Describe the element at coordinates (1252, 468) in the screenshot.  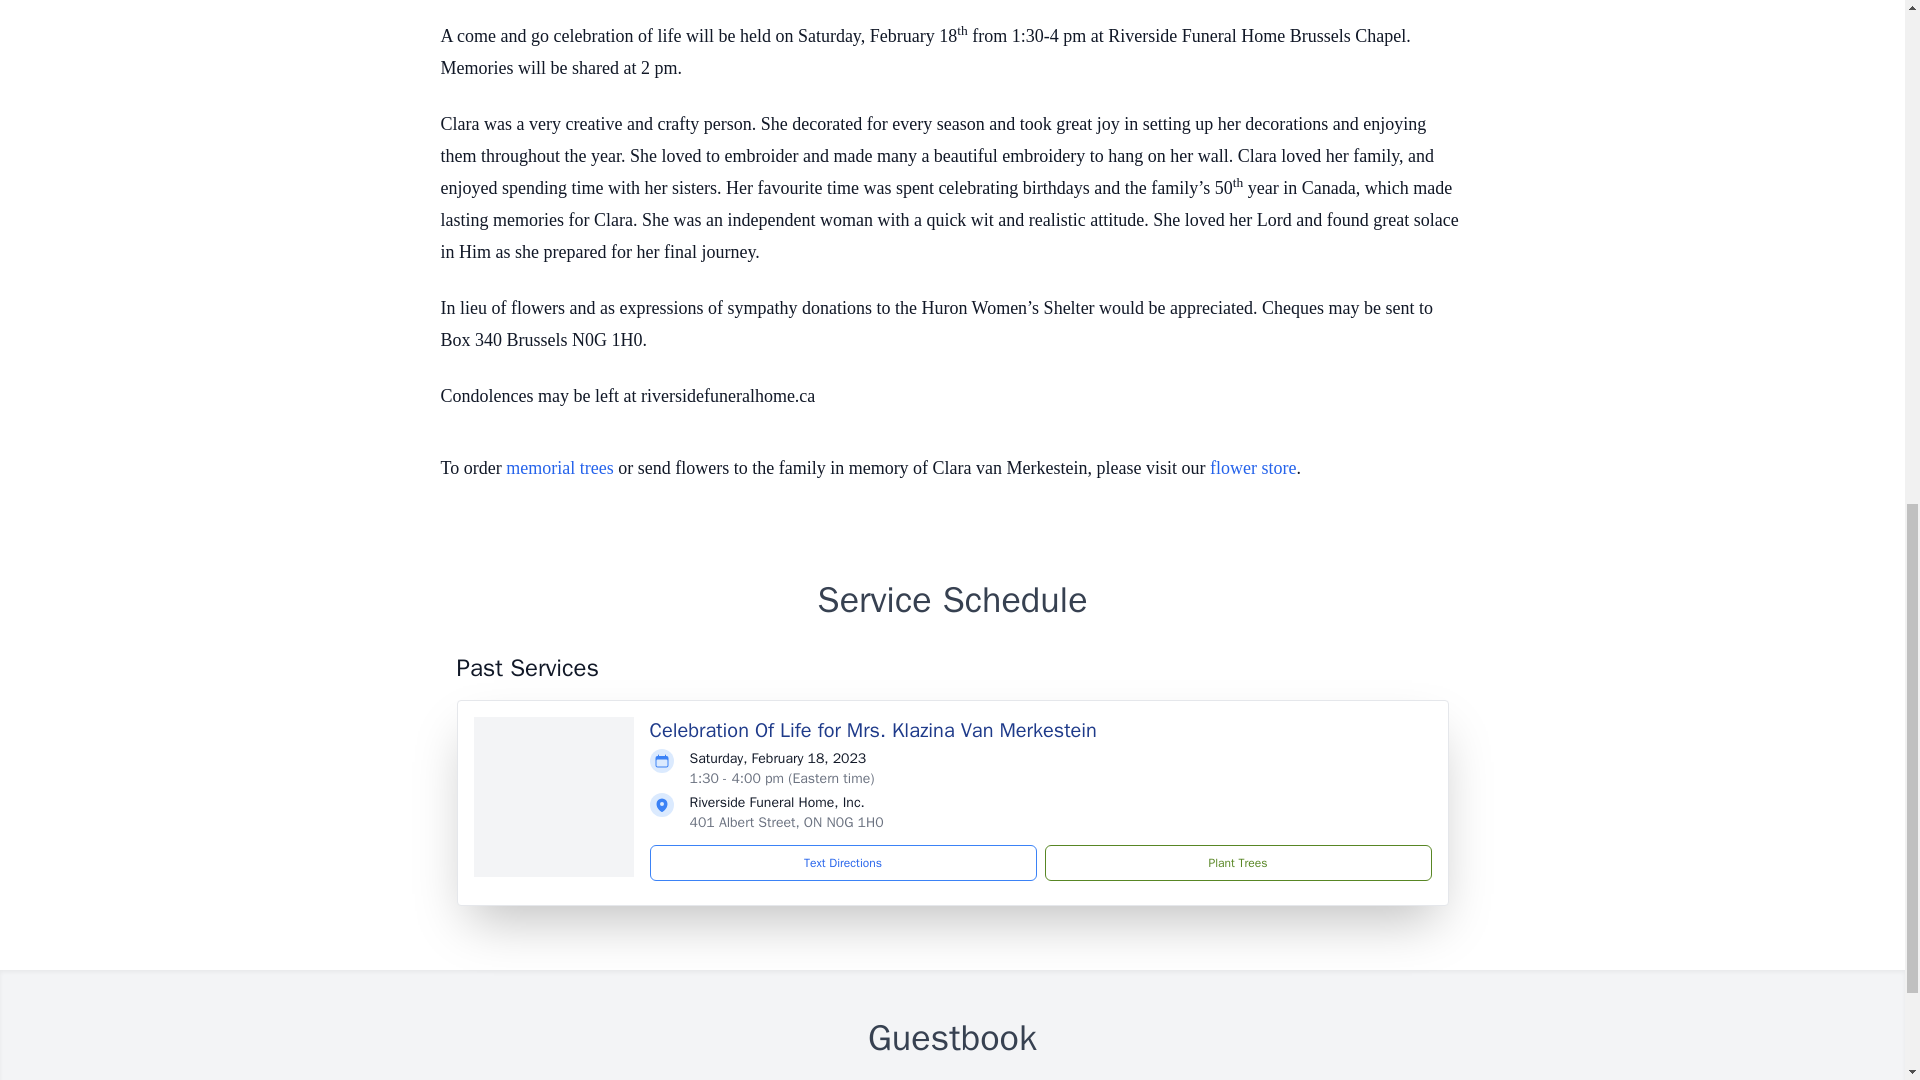
I see `flower store` at that location.